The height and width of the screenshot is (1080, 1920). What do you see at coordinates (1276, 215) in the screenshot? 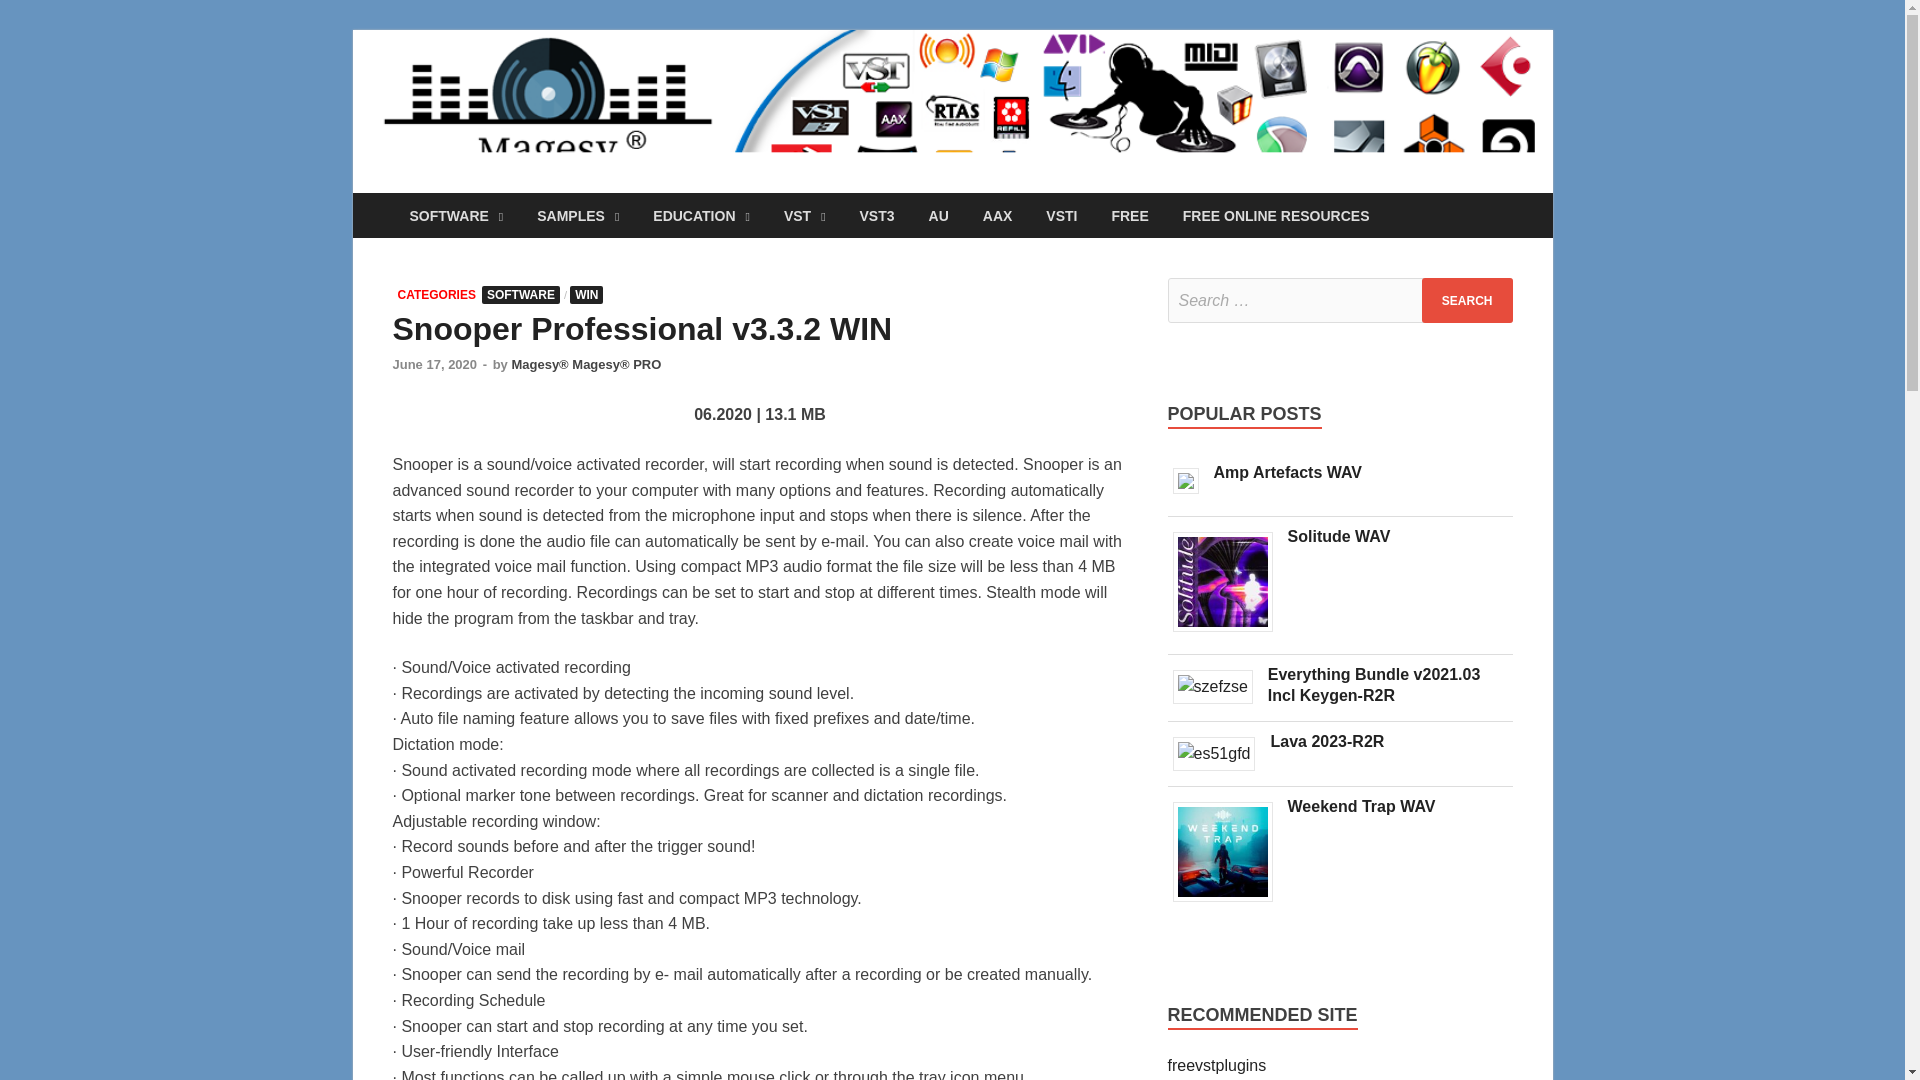
I see `FREE ONLINE RESOURCES` at bounding box center [1276, 215].